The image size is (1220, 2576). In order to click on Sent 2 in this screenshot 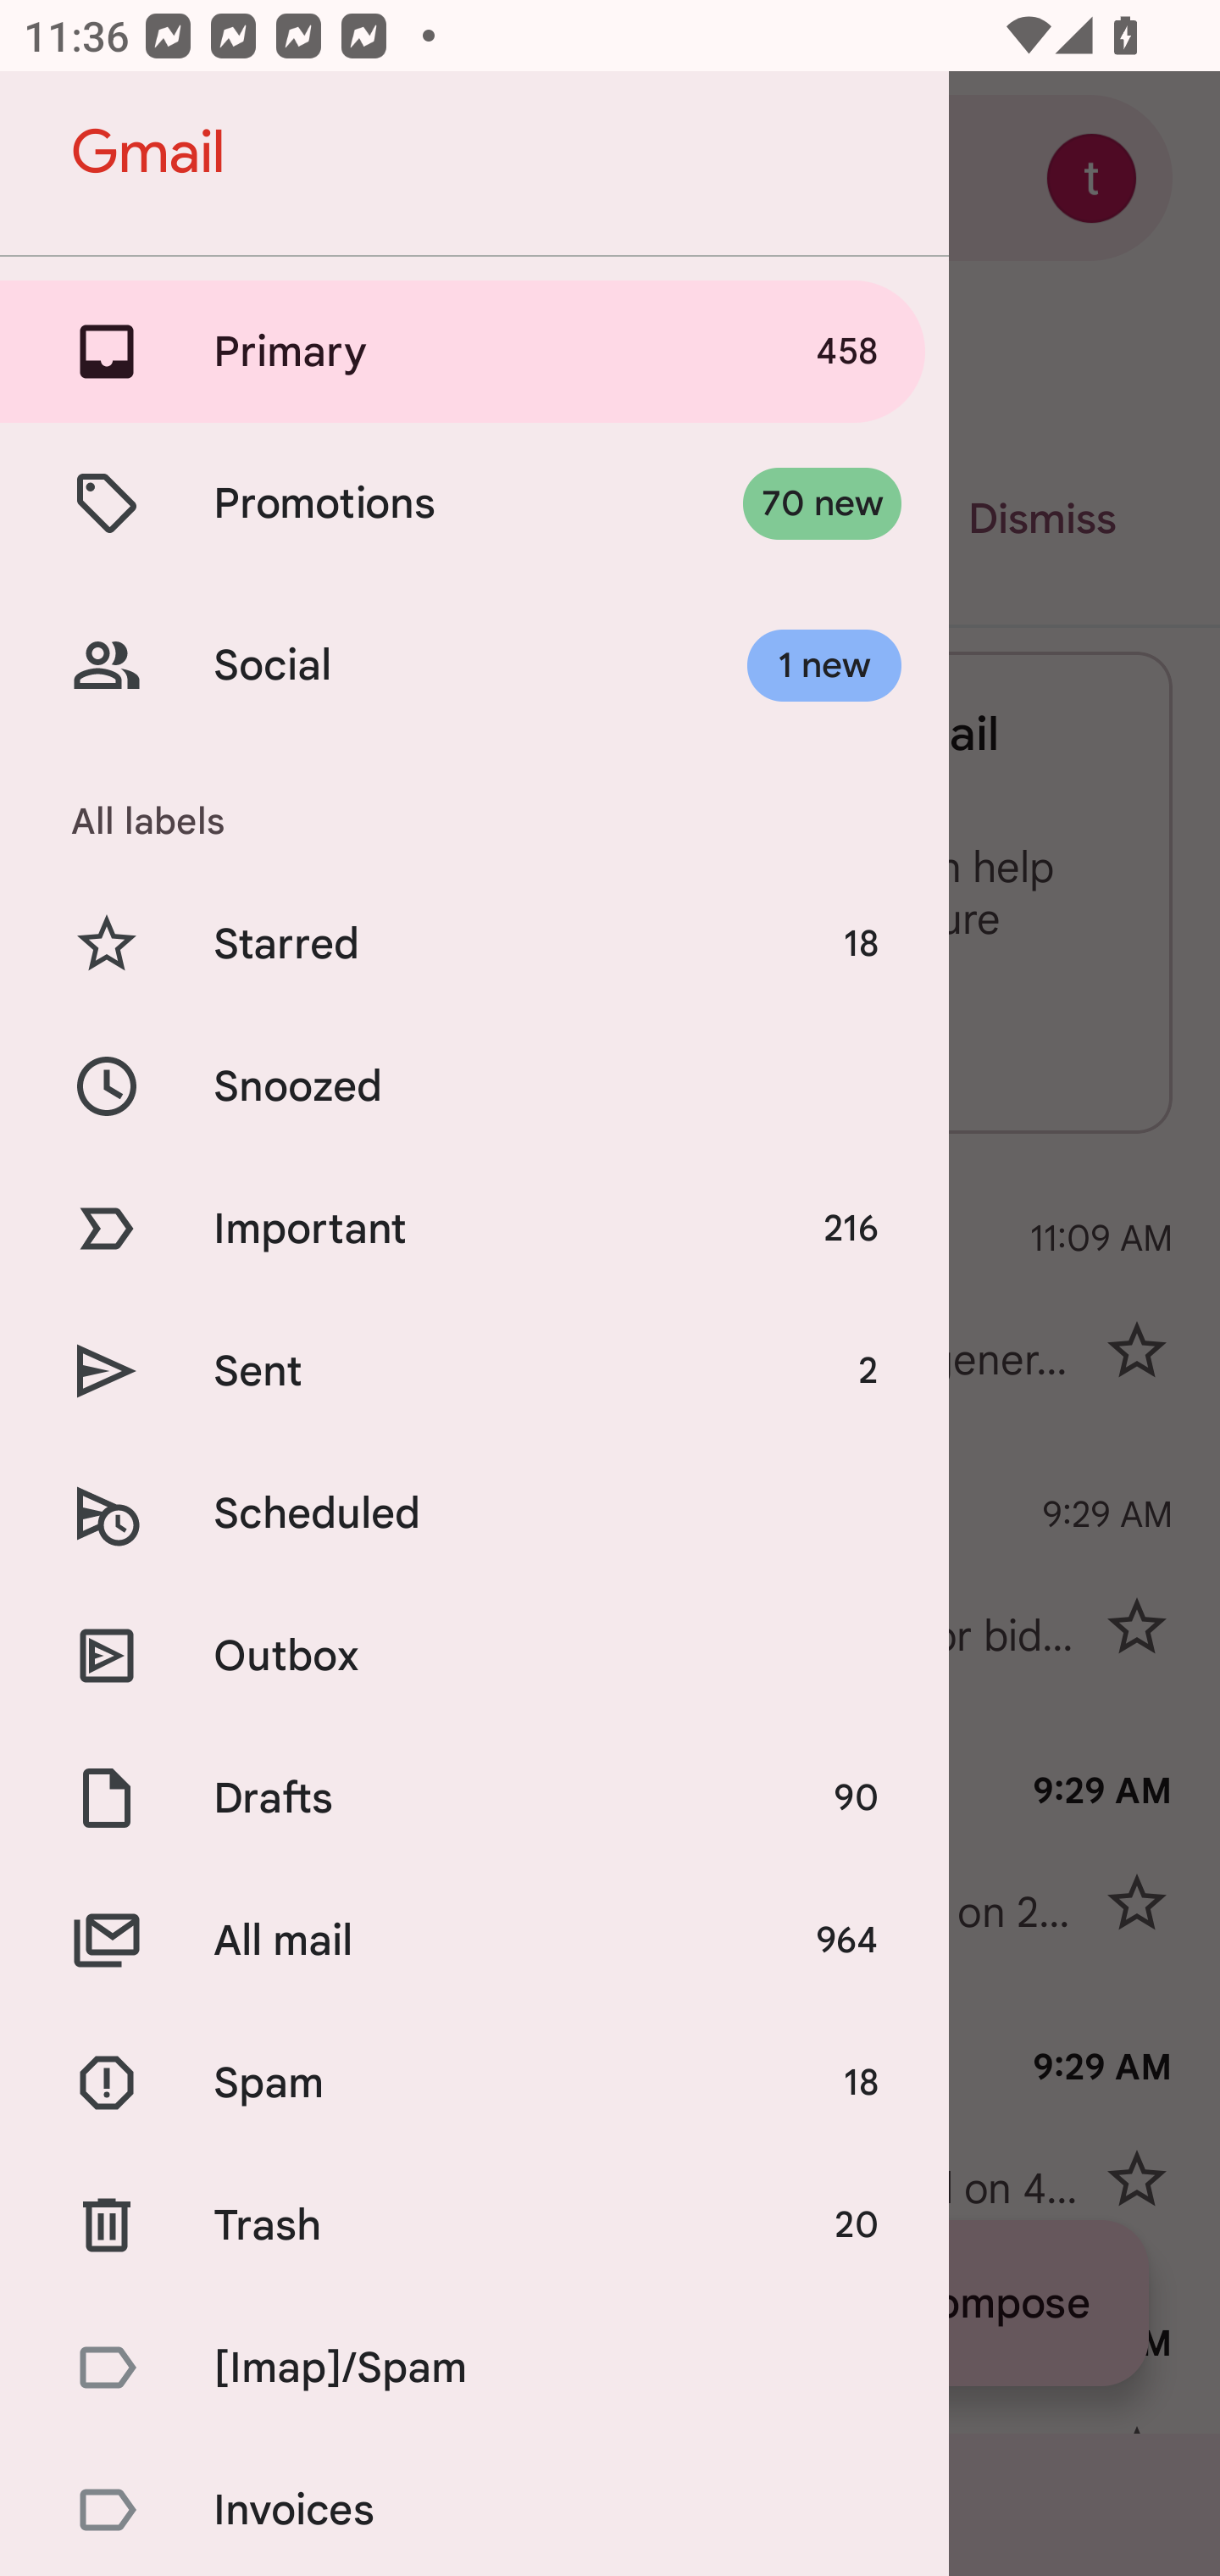, I will do `click(474, 1371)`.